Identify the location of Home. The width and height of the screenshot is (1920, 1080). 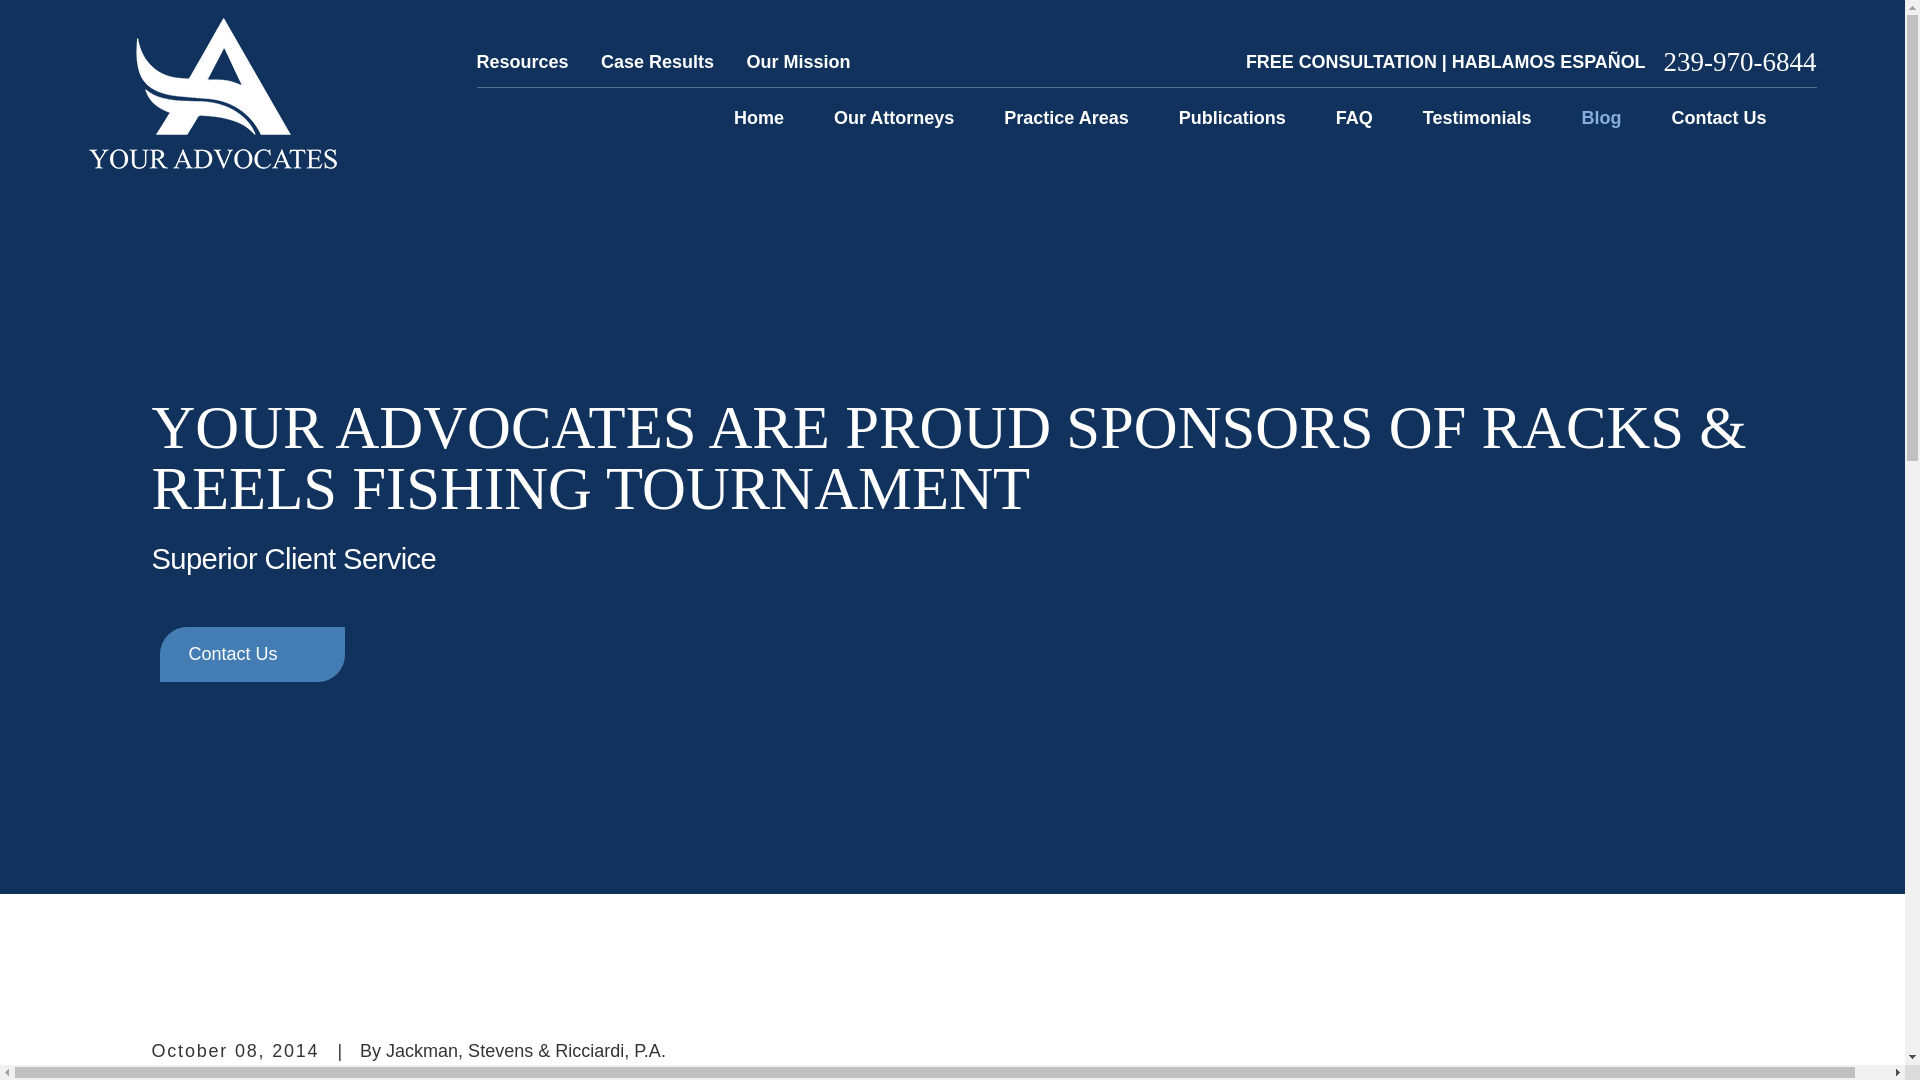
(758, 118).